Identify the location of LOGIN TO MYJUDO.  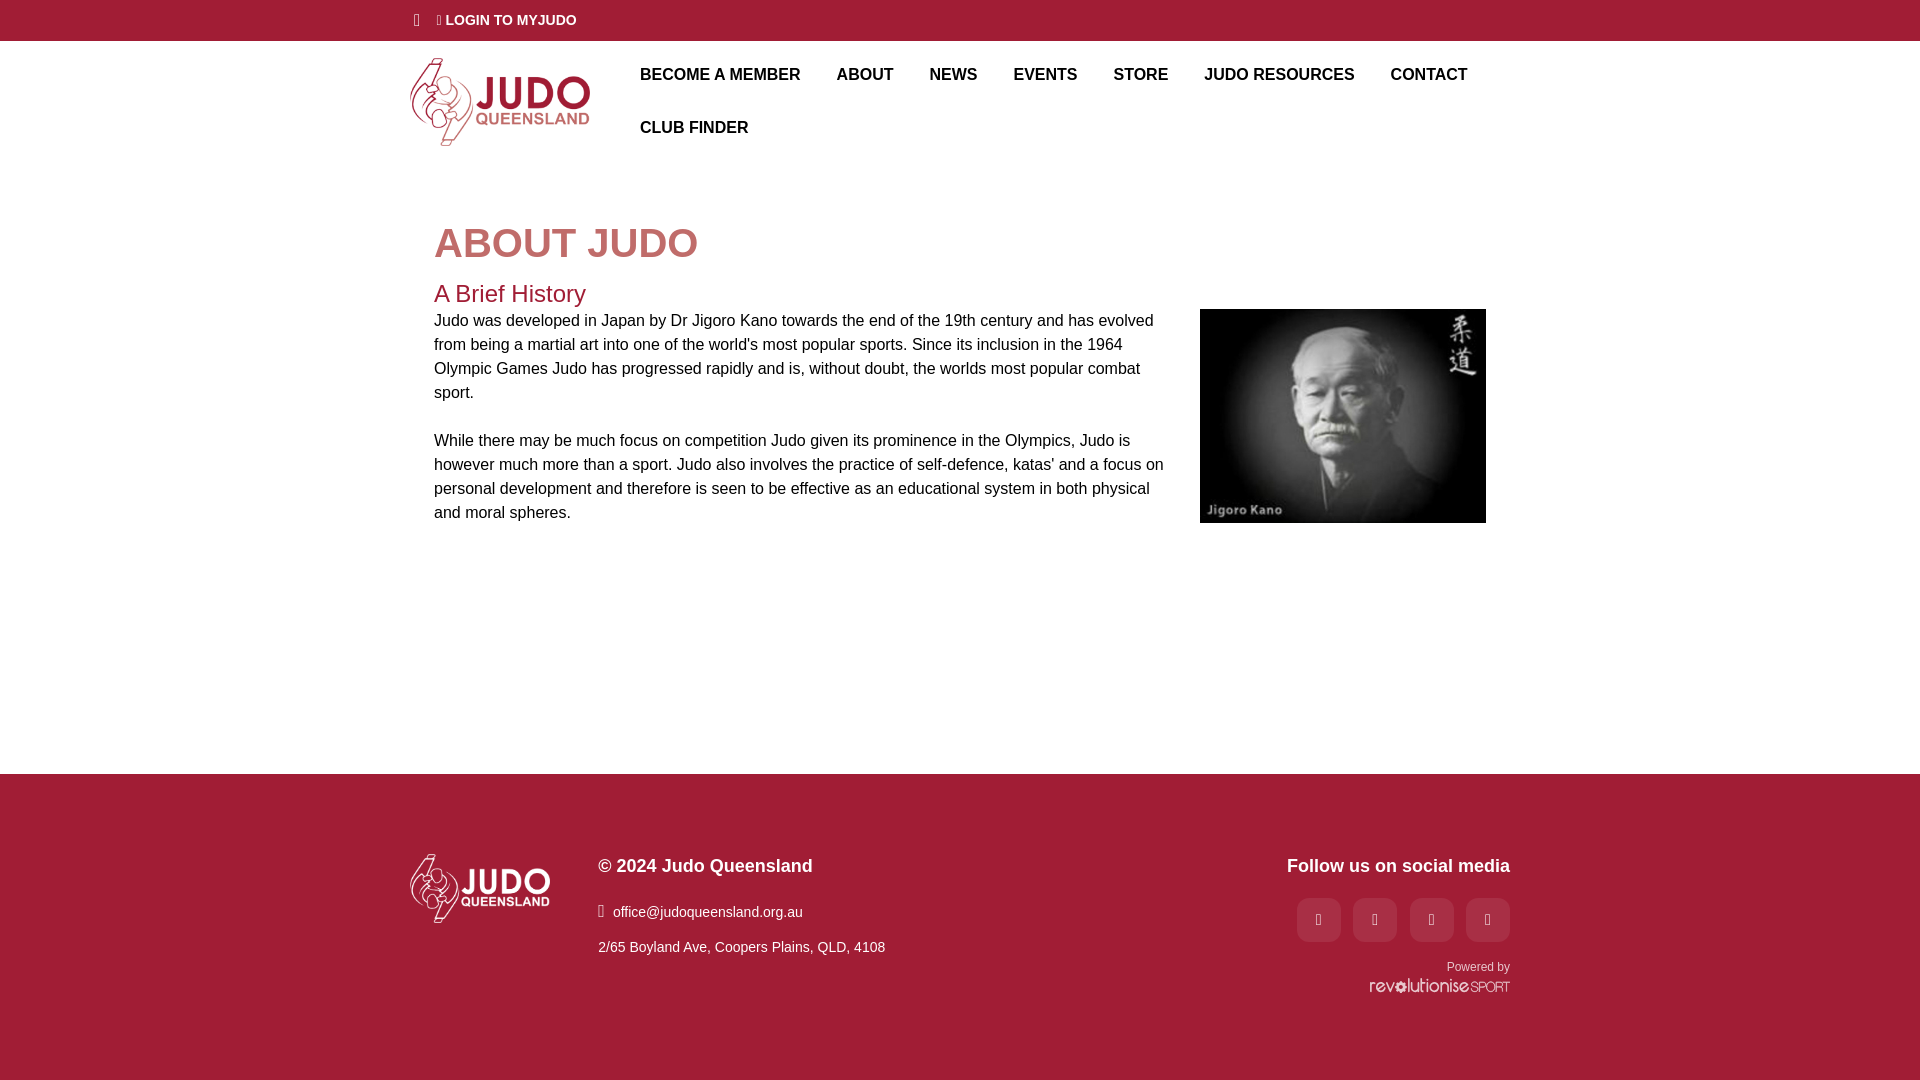
(506, 20).